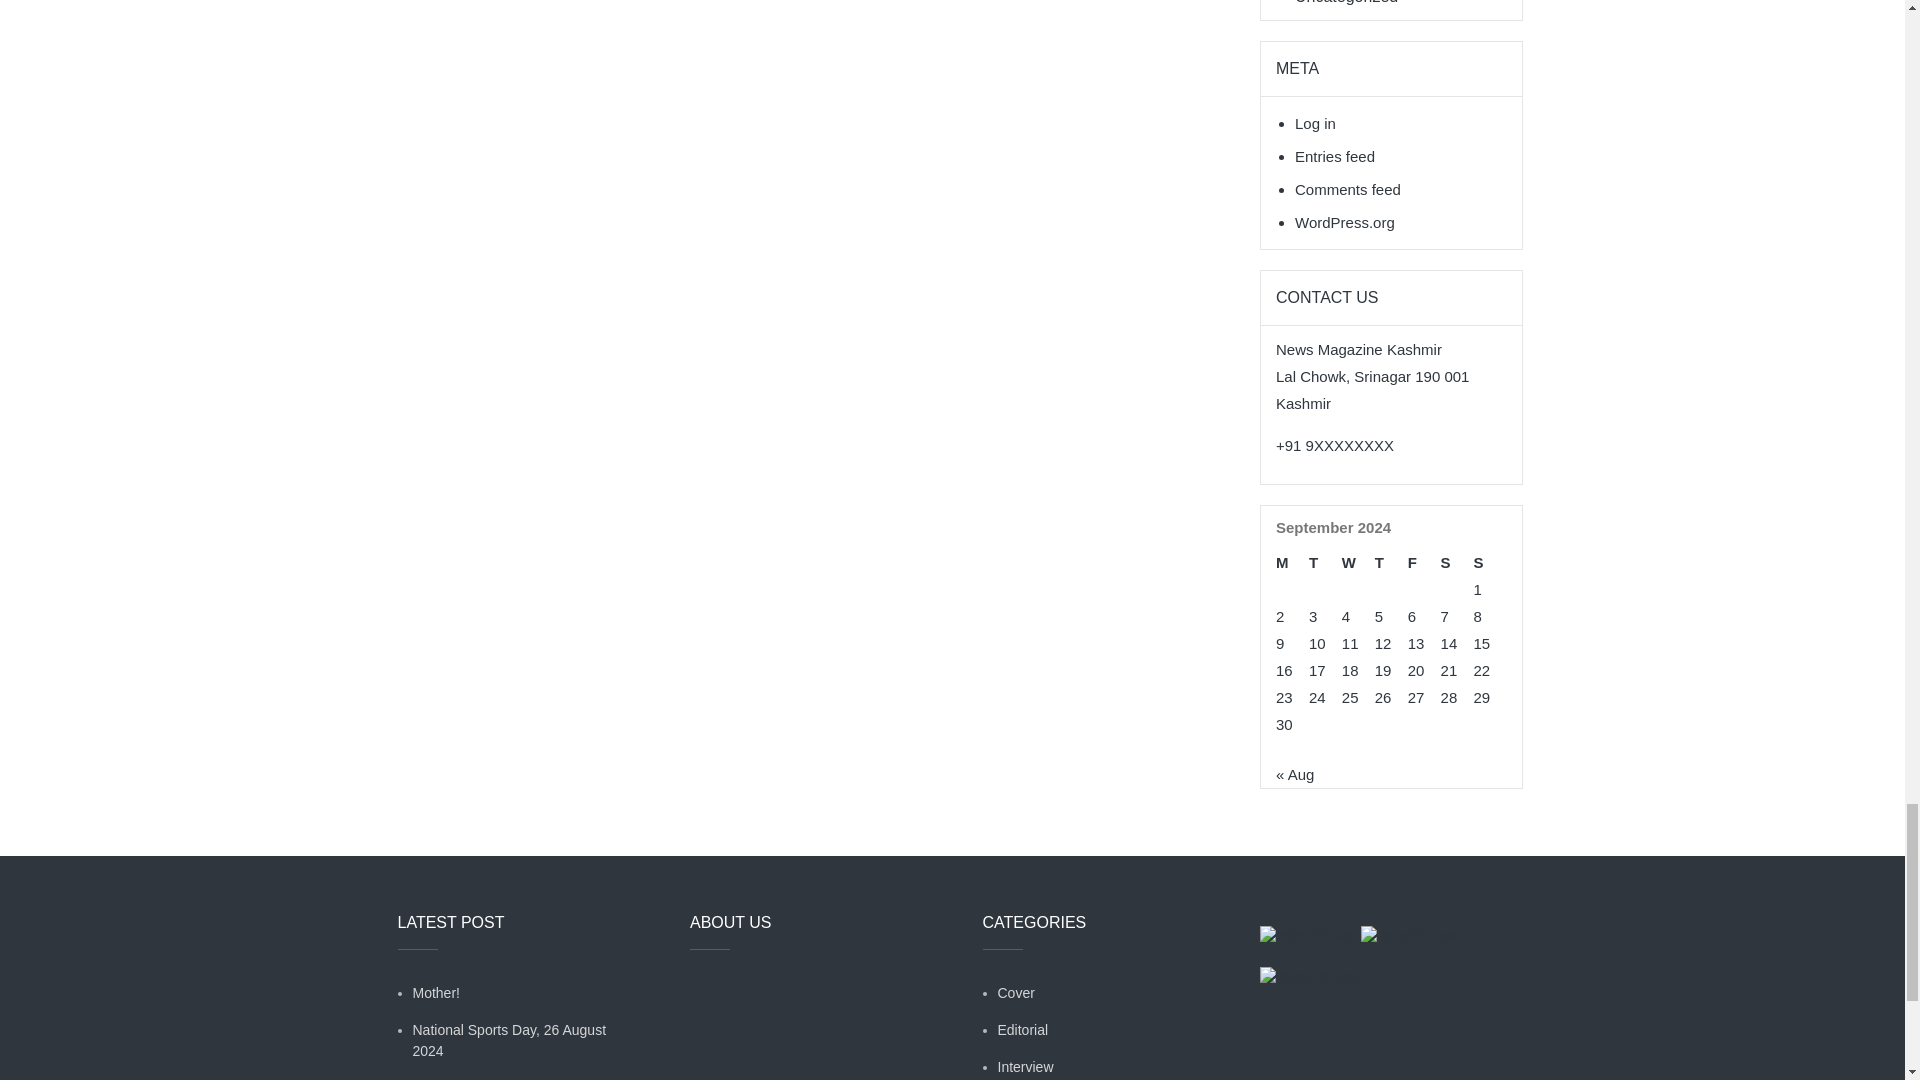 This screenshot has width=1920, height=1080. Describe the element at coordinates (1458, 562) in the screenshot. I see `Saturday` at that location.